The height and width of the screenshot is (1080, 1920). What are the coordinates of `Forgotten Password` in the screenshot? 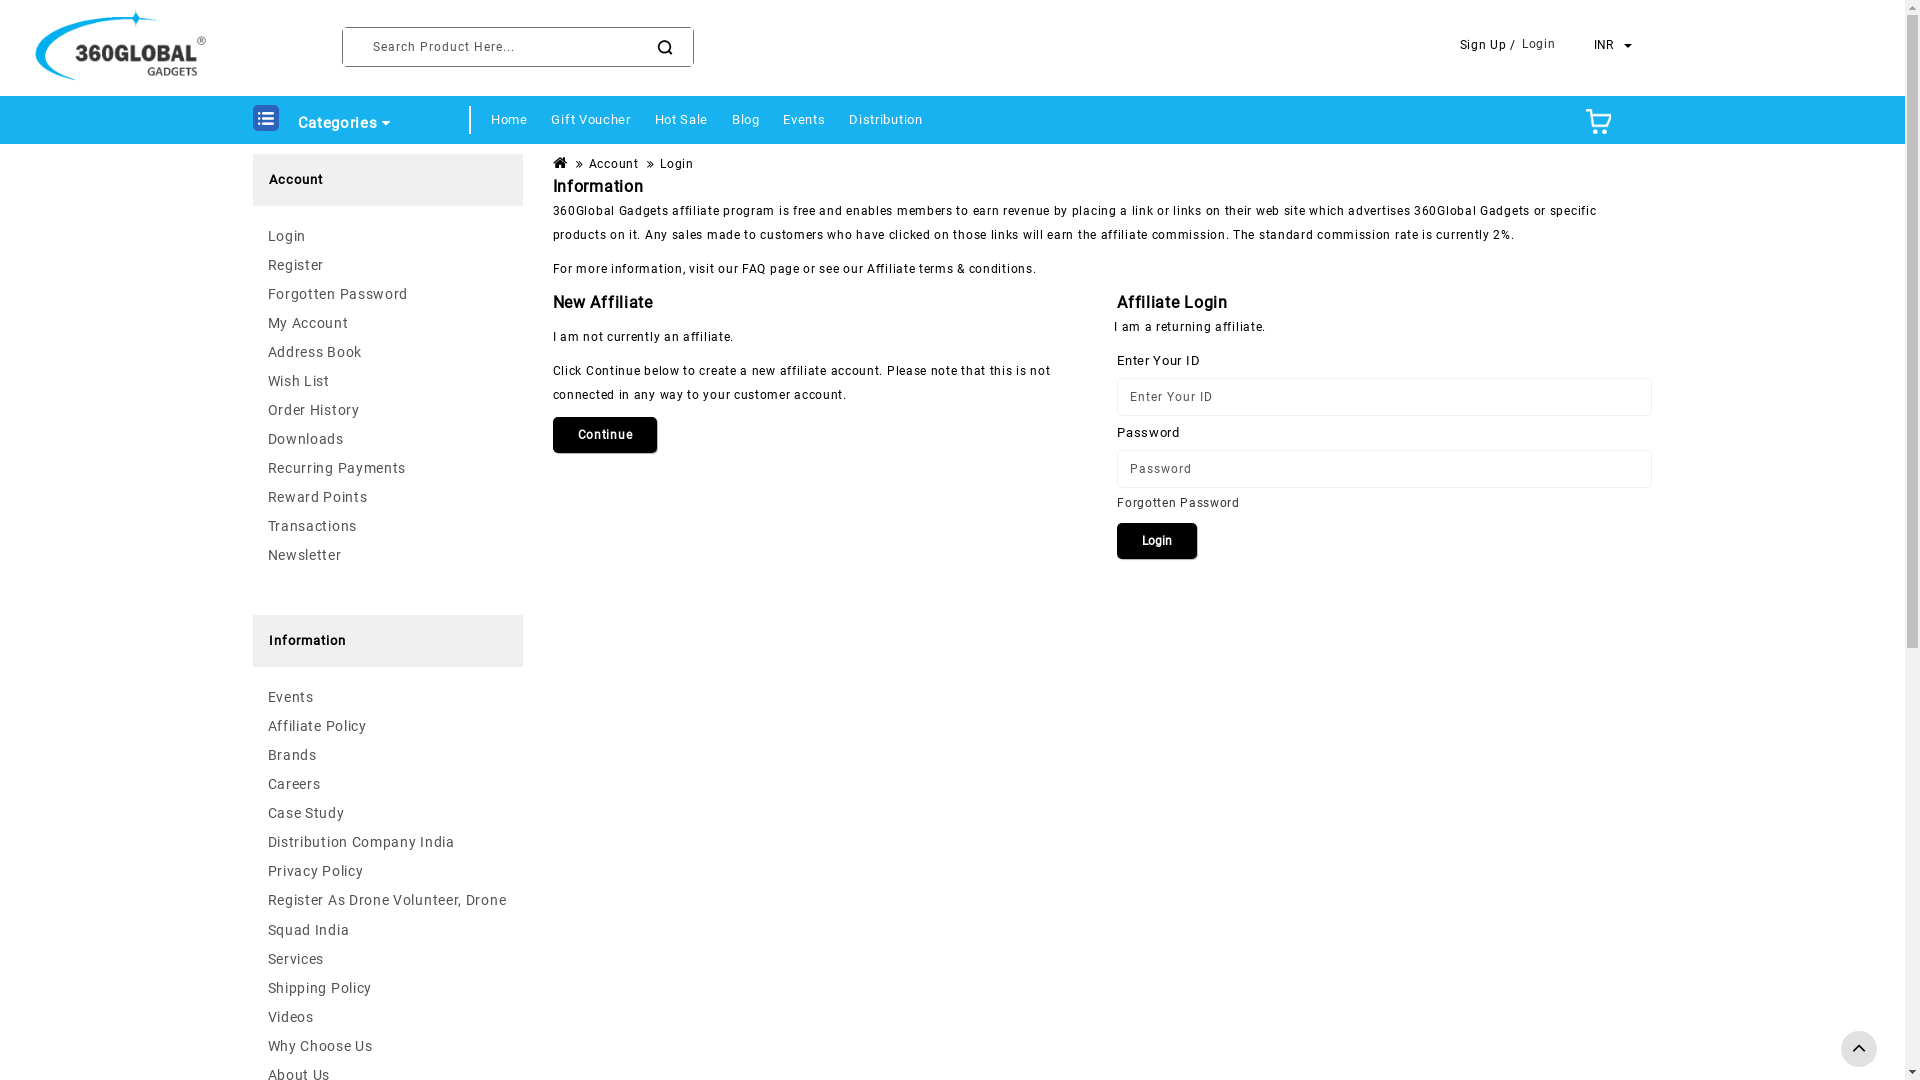 It's located at (388, 294).